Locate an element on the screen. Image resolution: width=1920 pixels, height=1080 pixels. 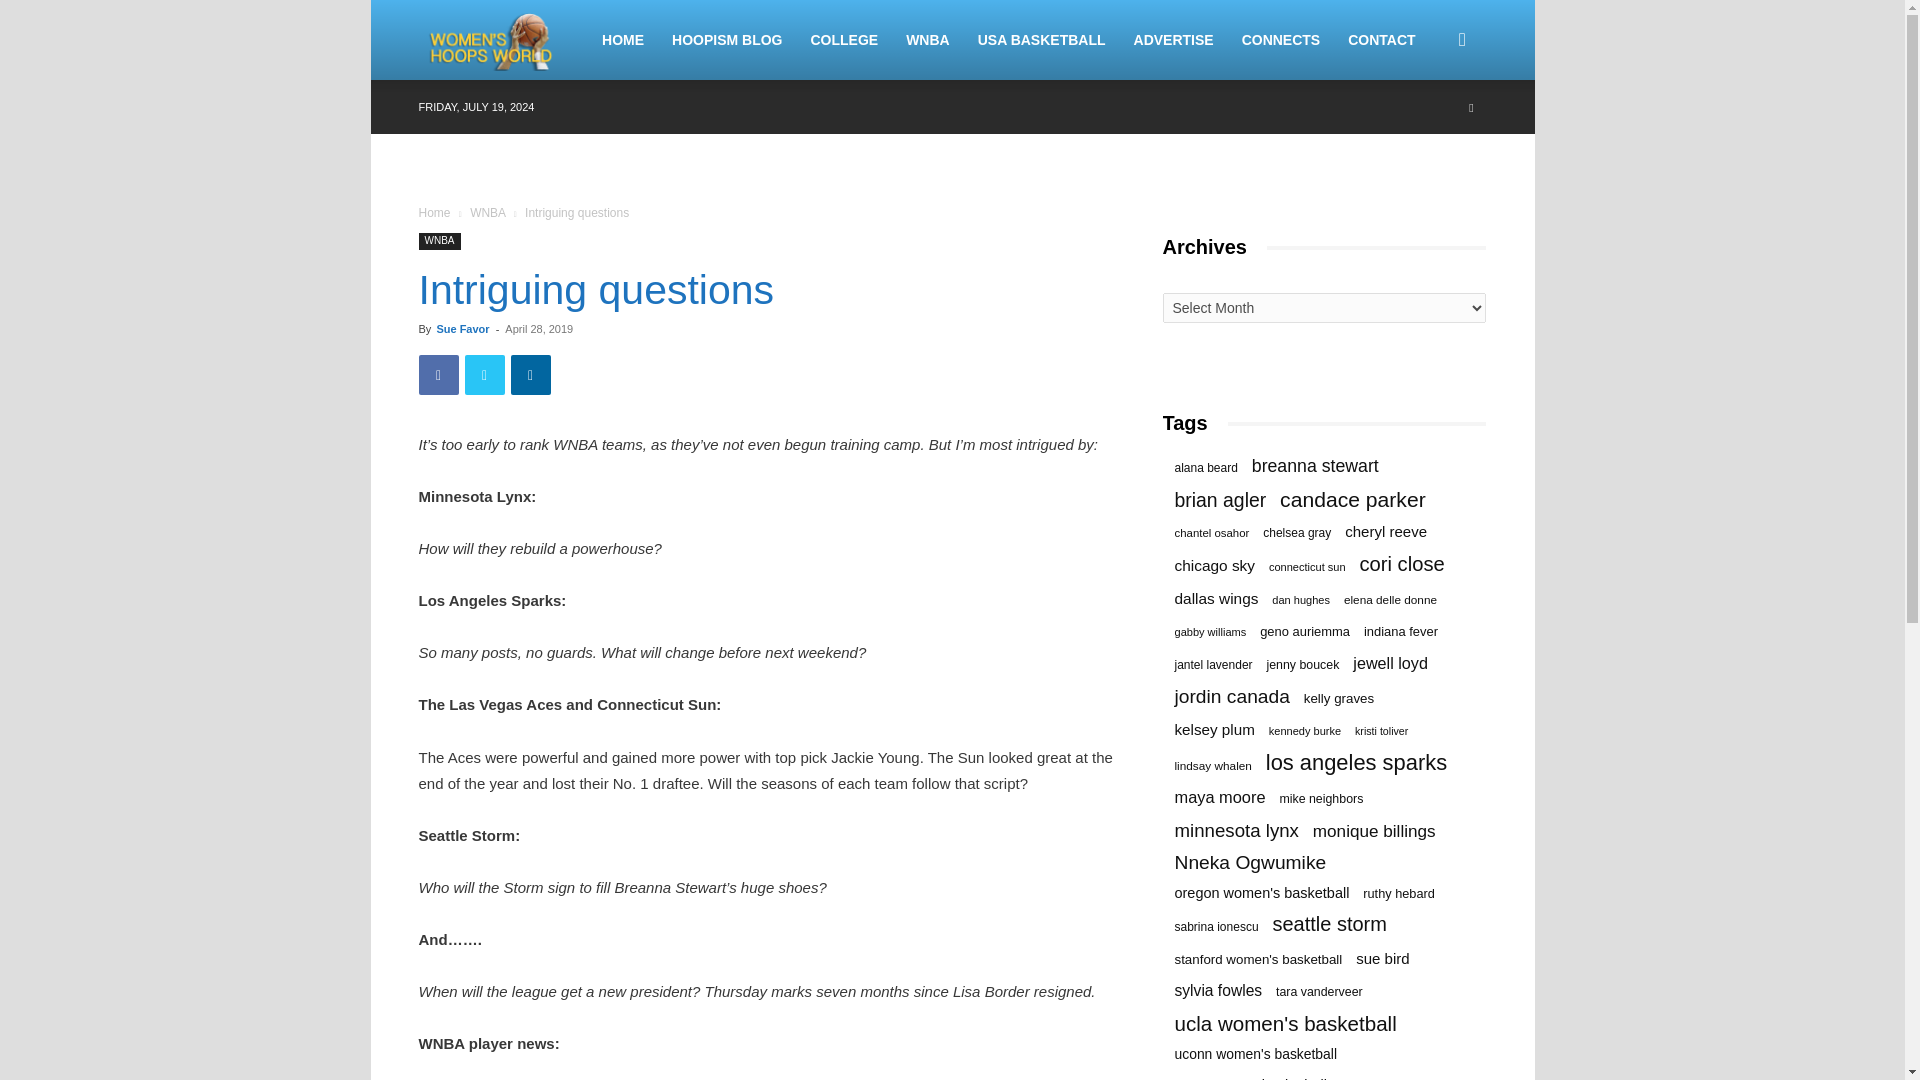
Linkedin is located at coordinates (530, 375).